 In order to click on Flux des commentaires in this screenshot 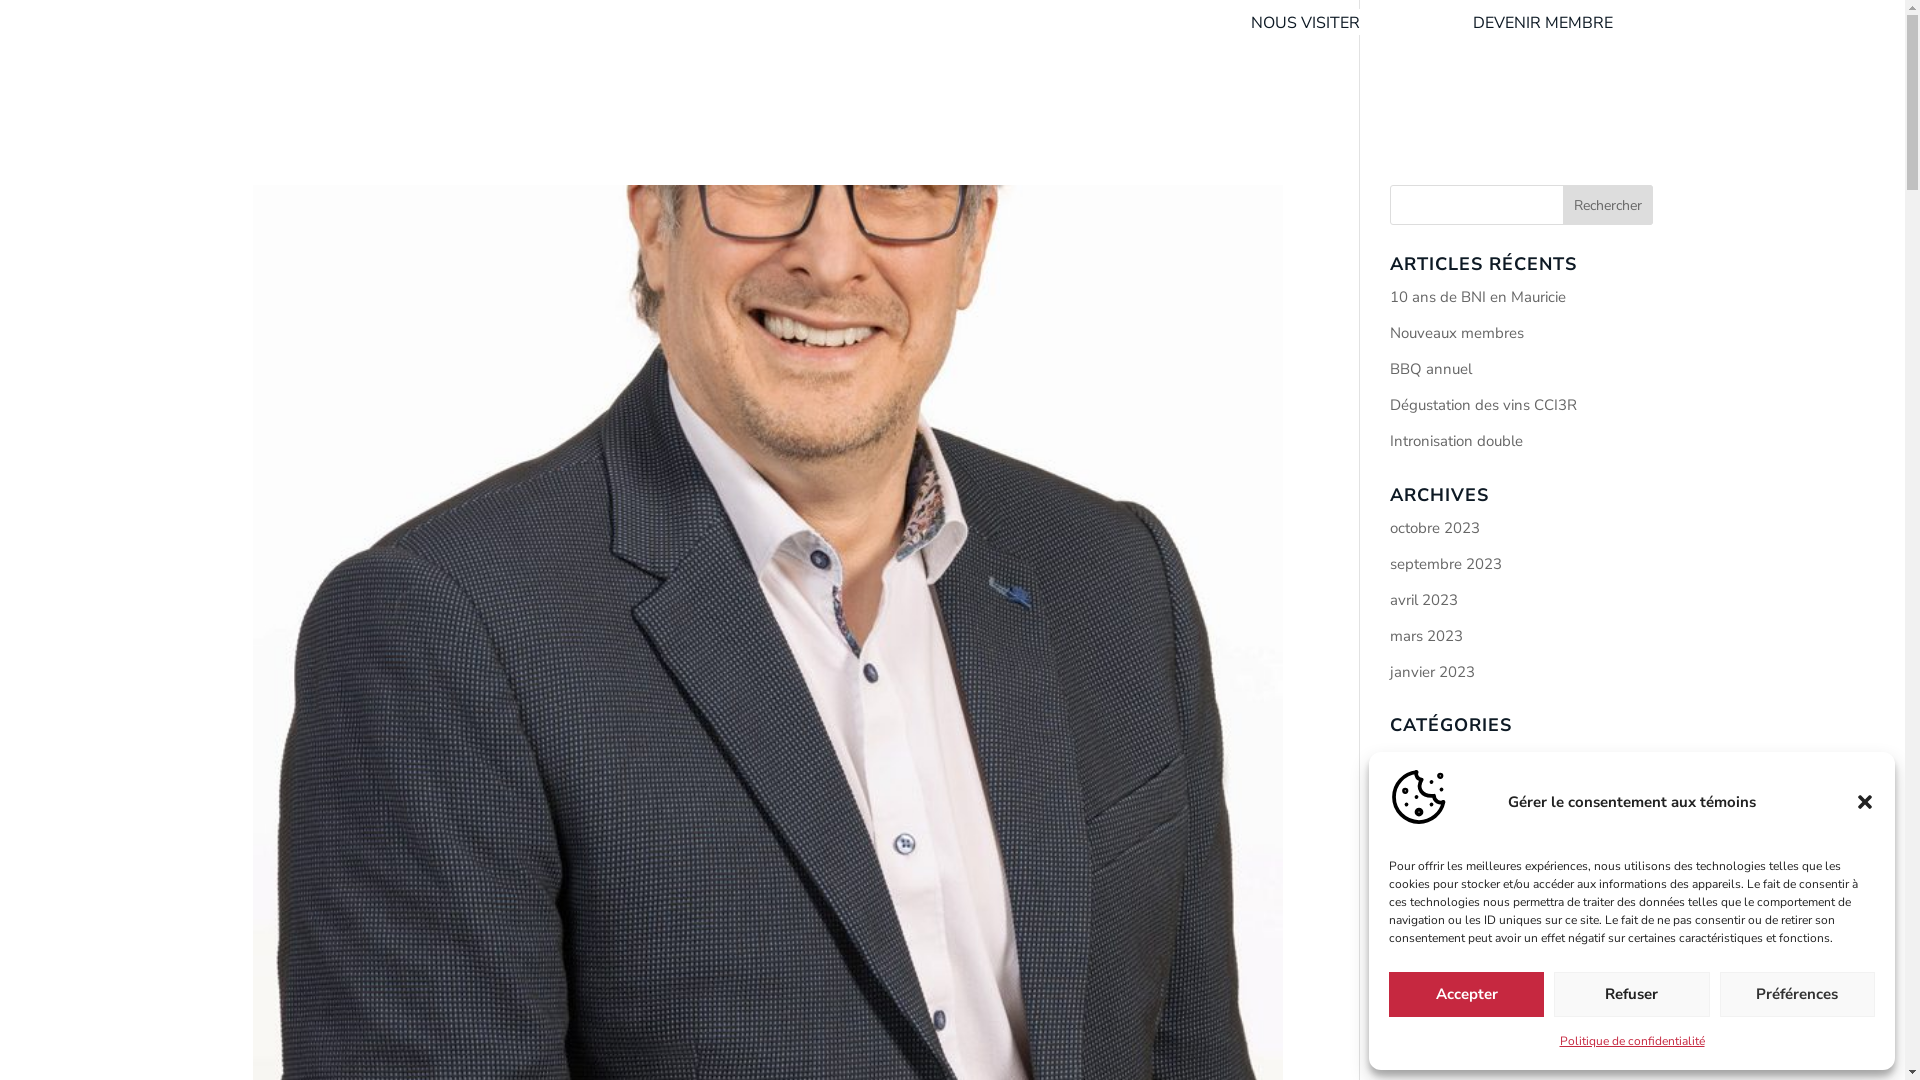, I will do `click(1467, 916)`.